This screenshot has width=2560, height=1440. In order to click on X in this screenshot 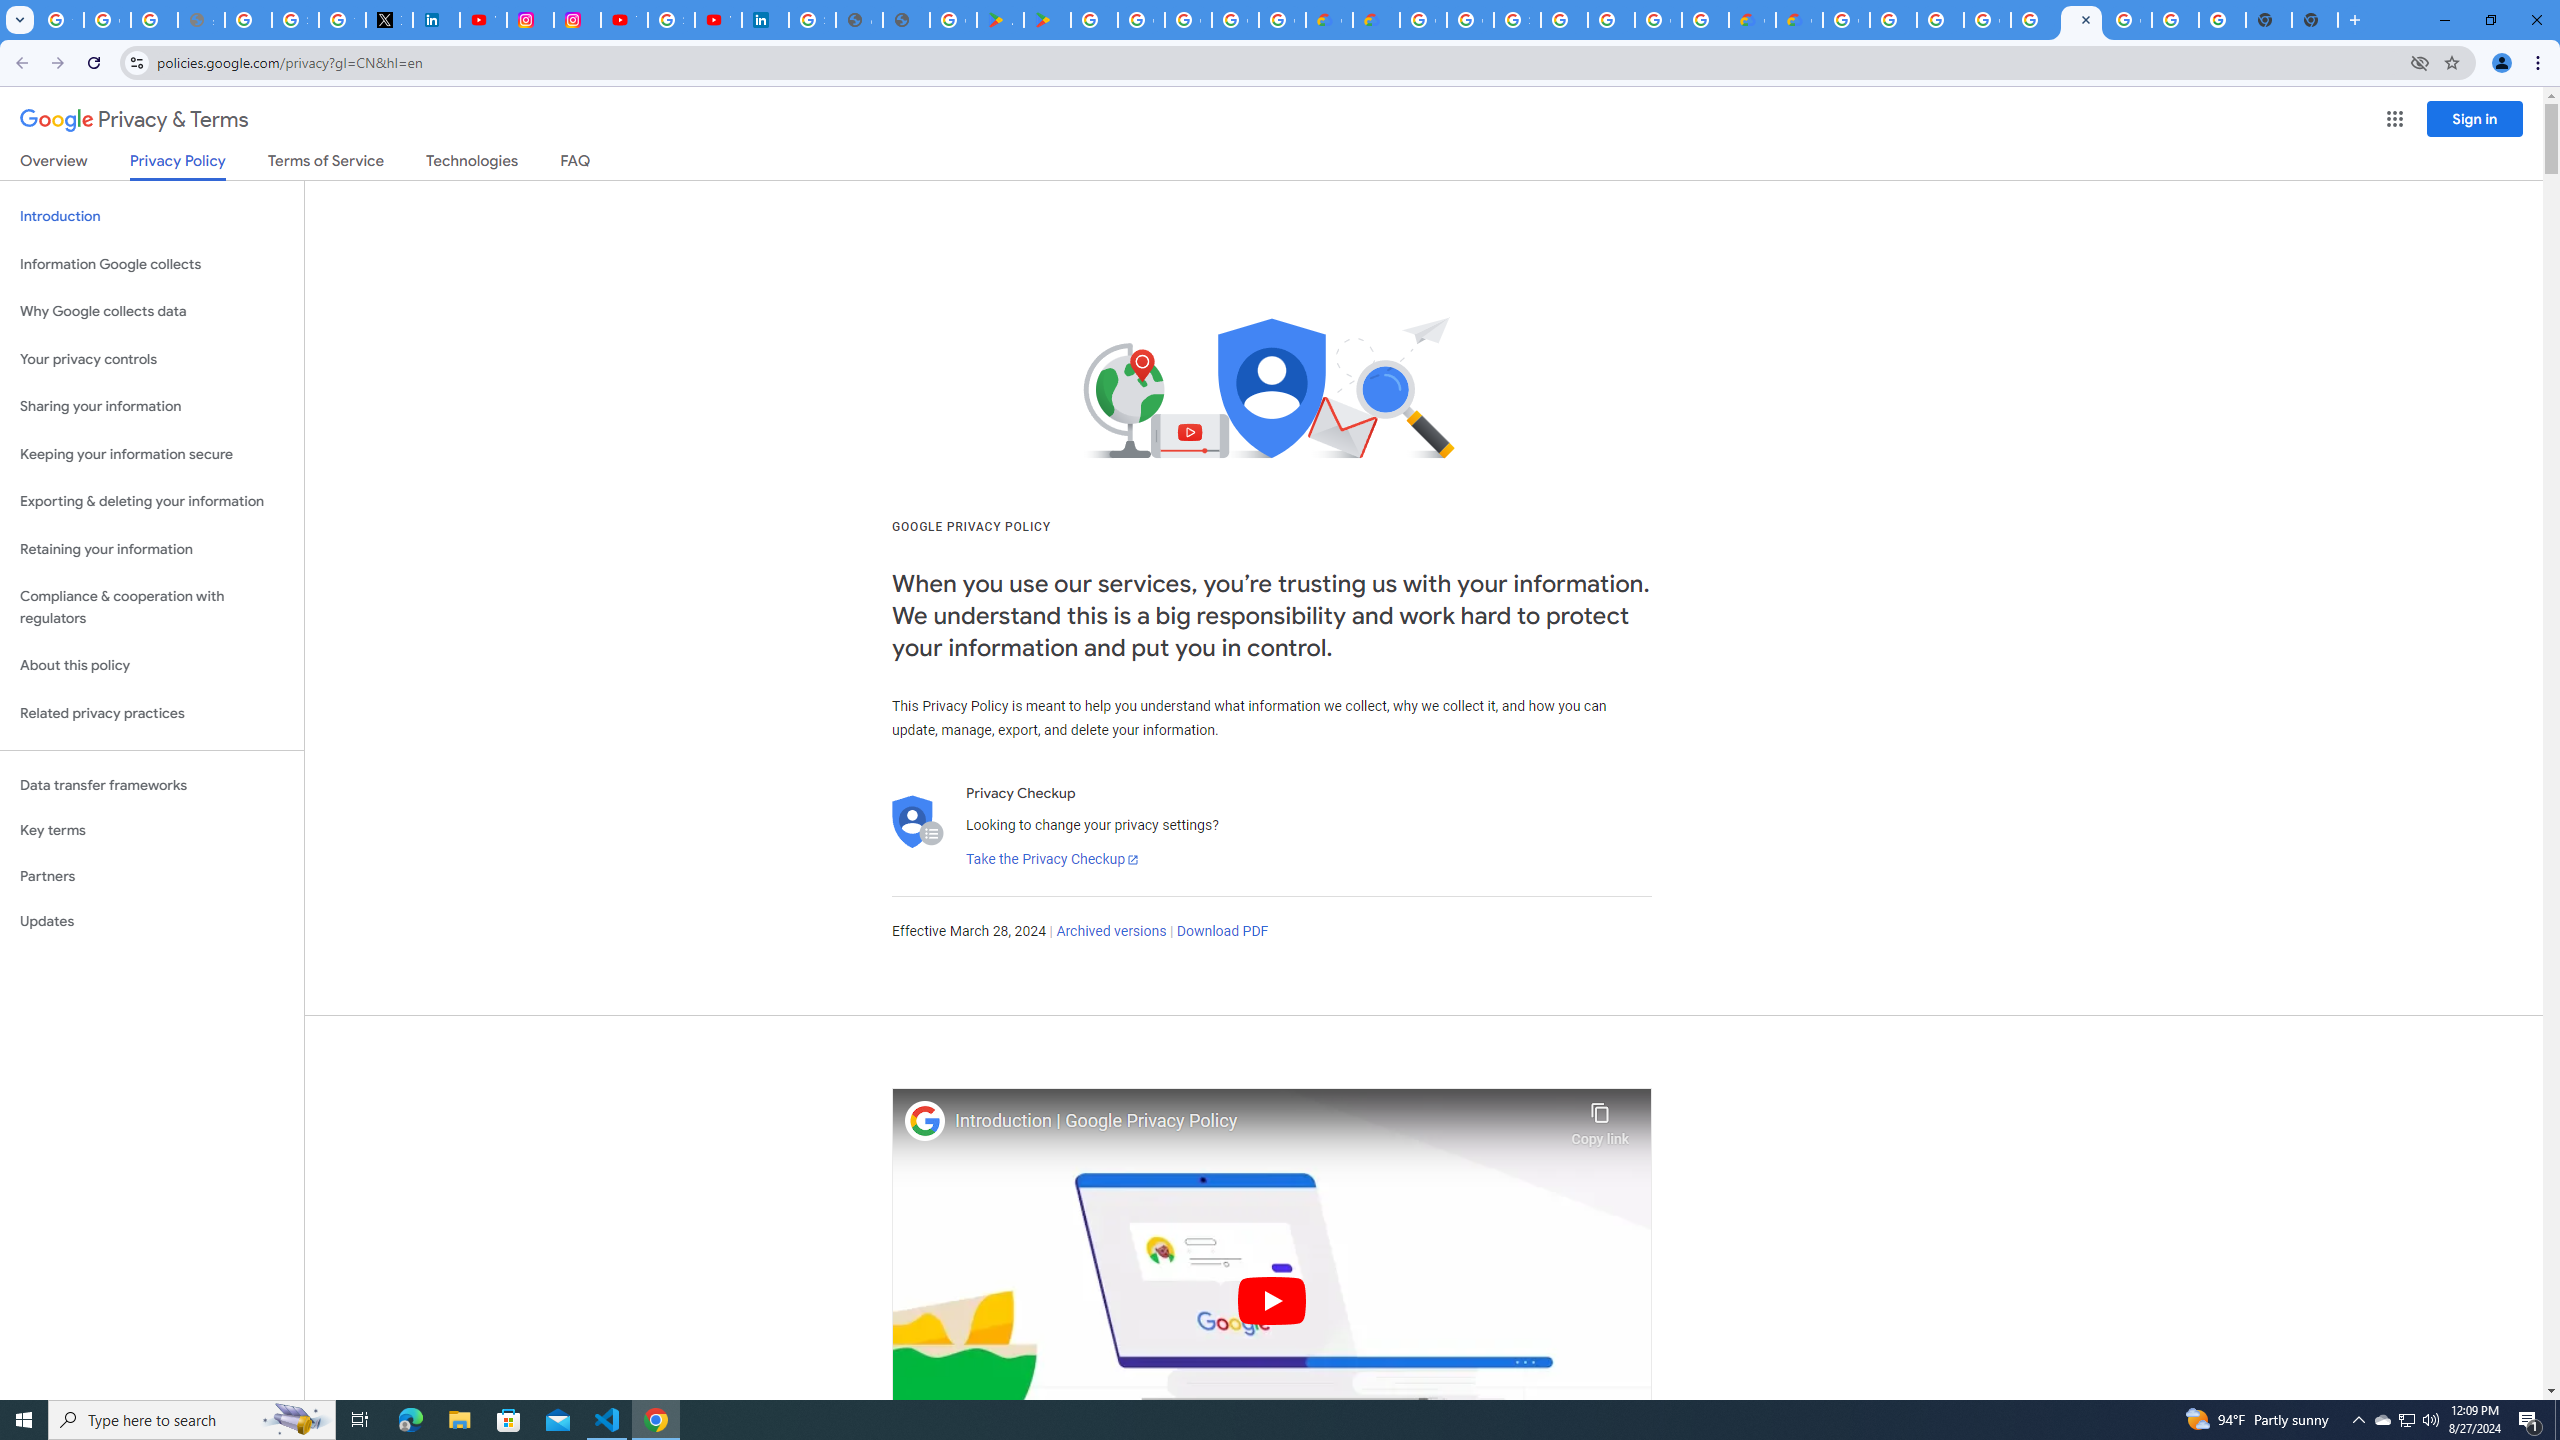, I will do `click(388, 20)`.